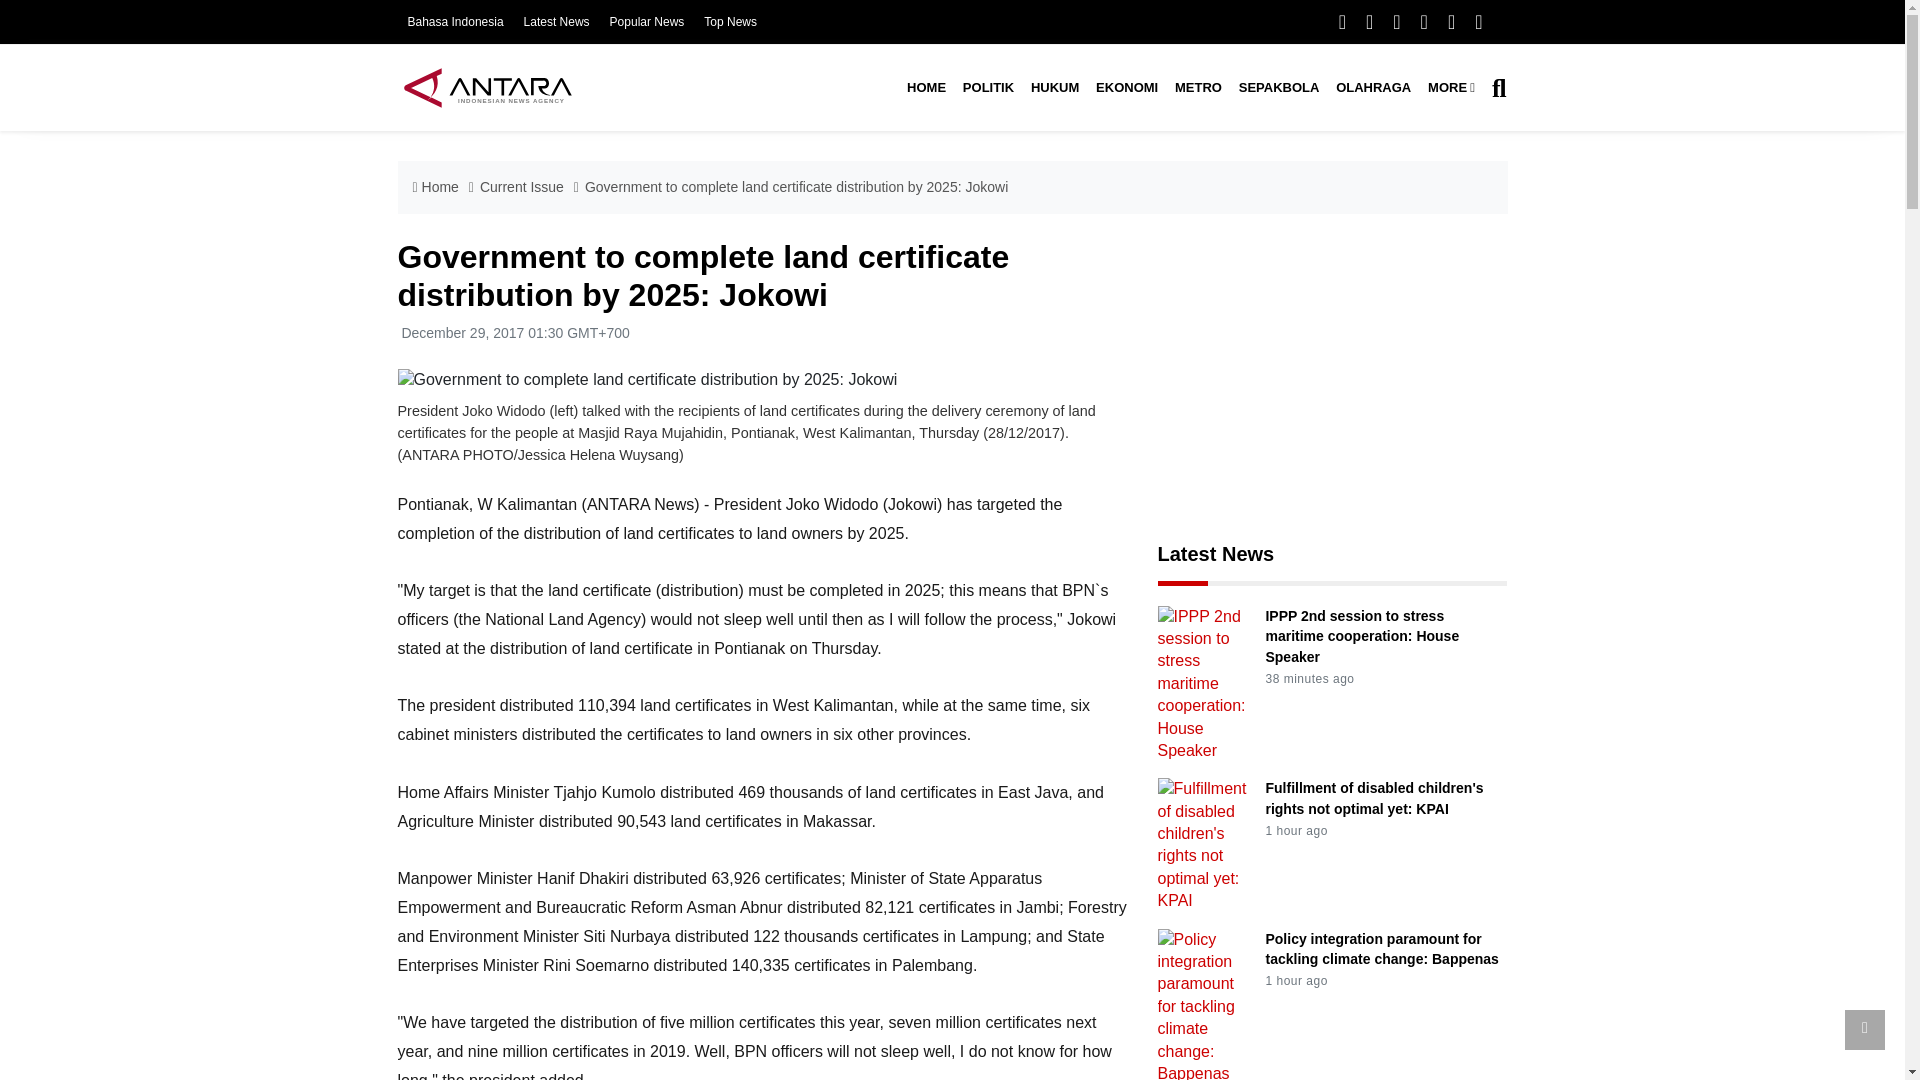 This screenshot has height=1080, width=1920. I want to click on Top News, so click(730, 22).